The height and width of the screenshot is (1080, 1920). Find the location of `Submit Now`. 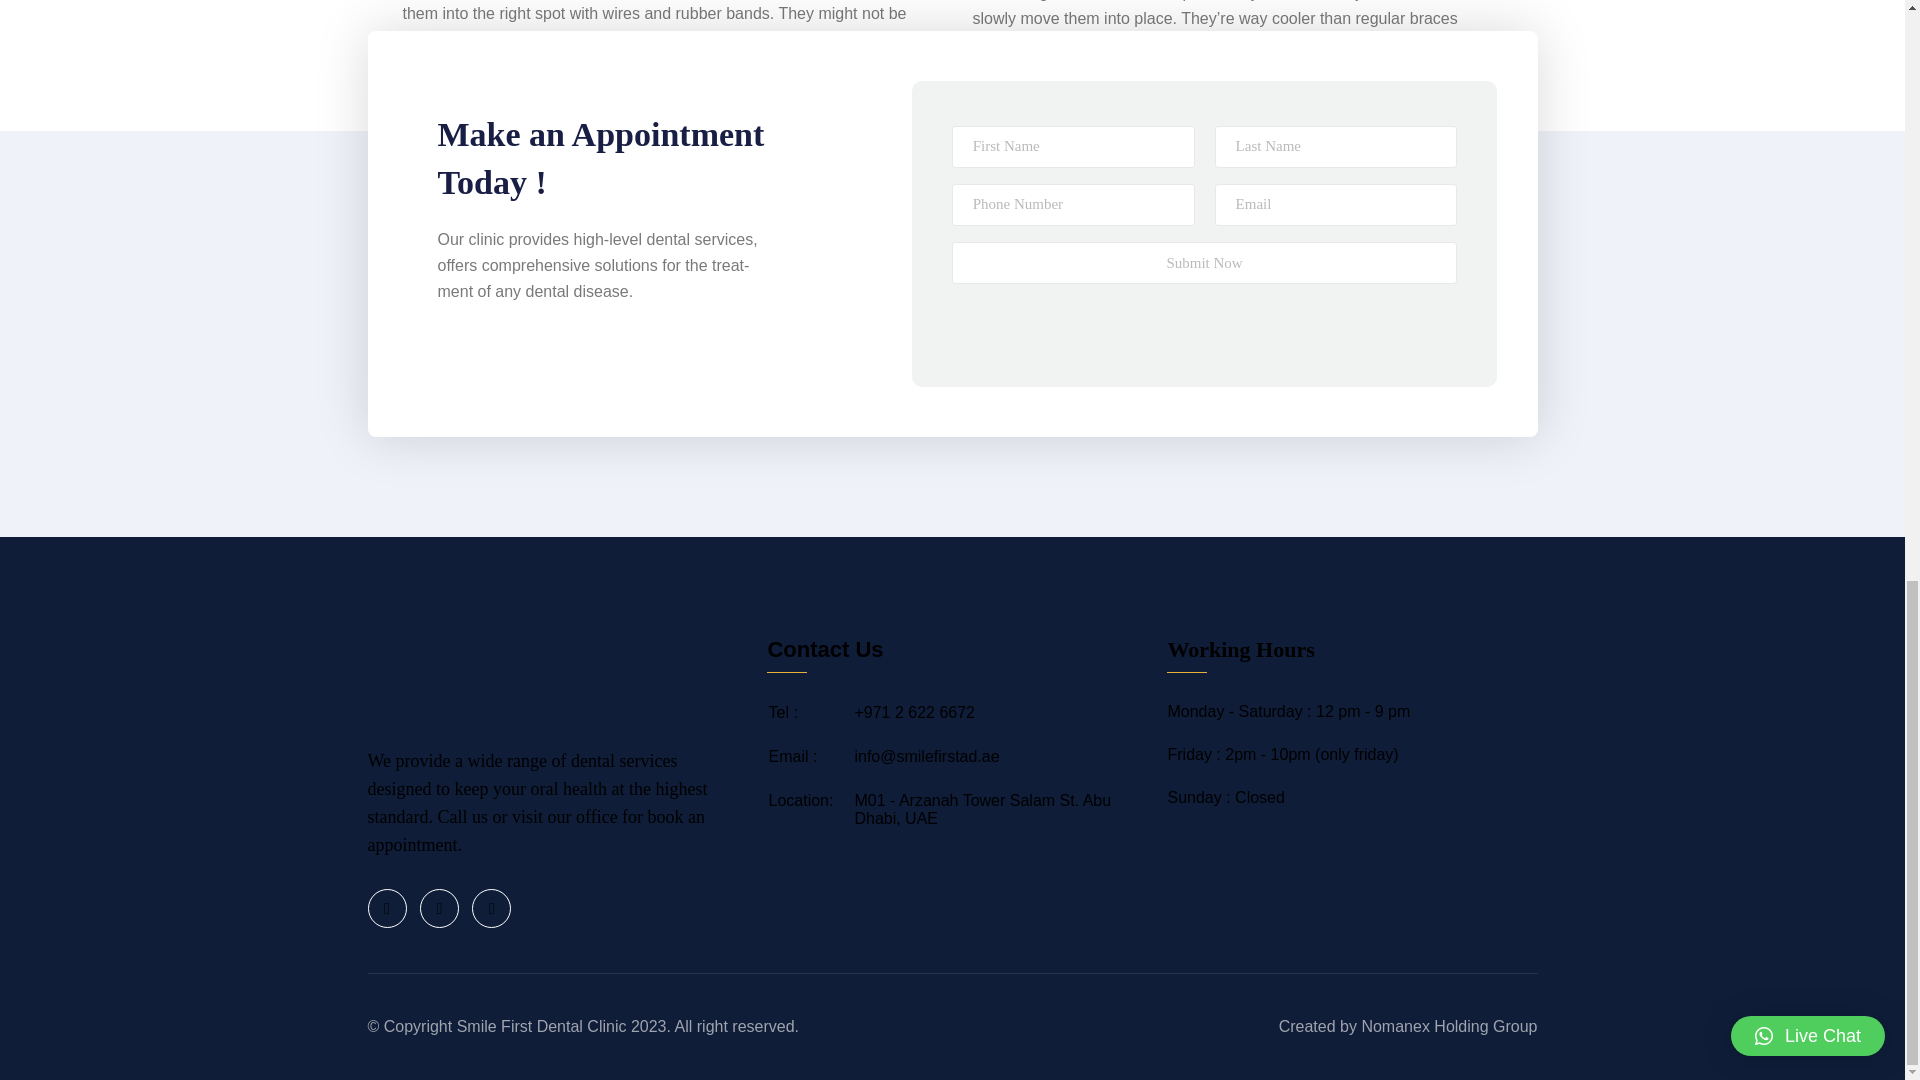

Submit Now is located at coordinates (1204, 262).